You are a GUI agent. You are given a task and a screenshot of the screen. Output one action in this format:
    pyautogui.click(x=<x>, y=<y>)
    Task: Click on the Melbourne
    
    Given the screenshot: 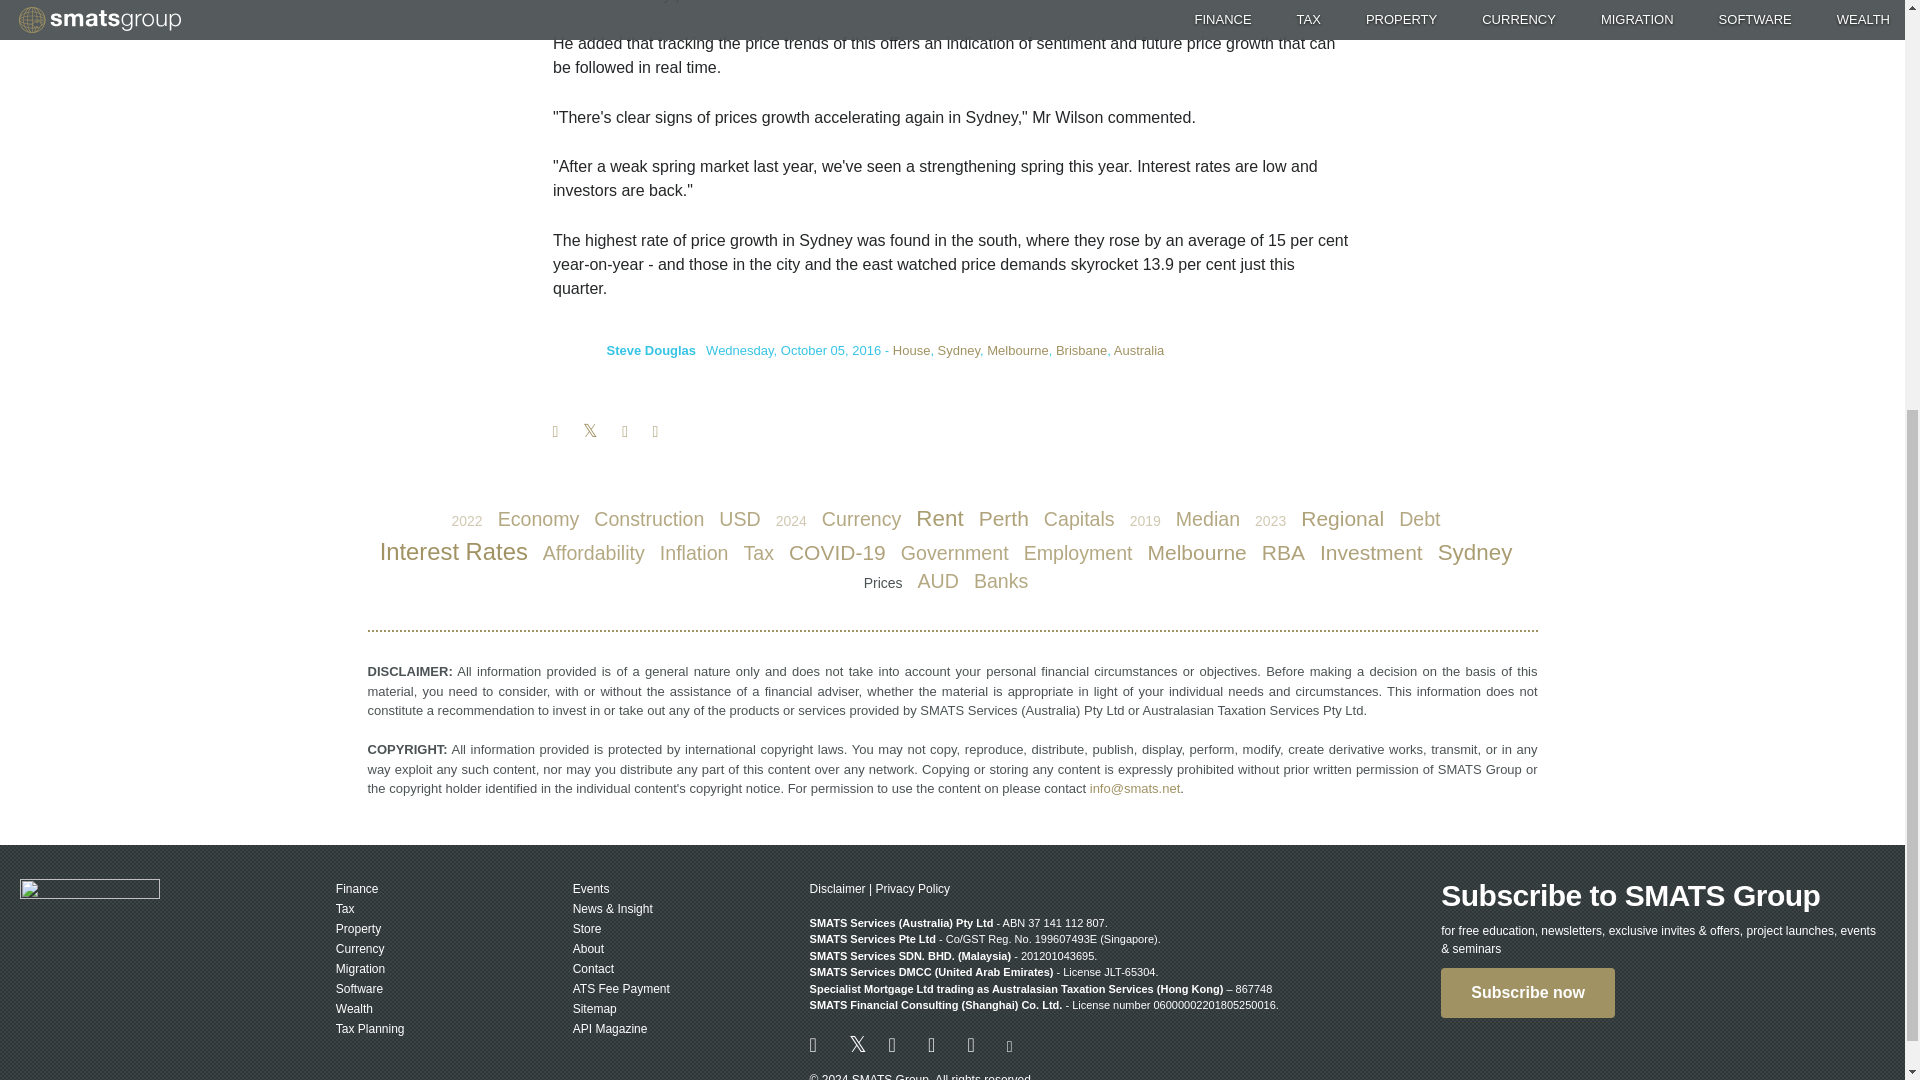 What is the action you would take?
    pyautogui.click(x=1017, y=350)
    